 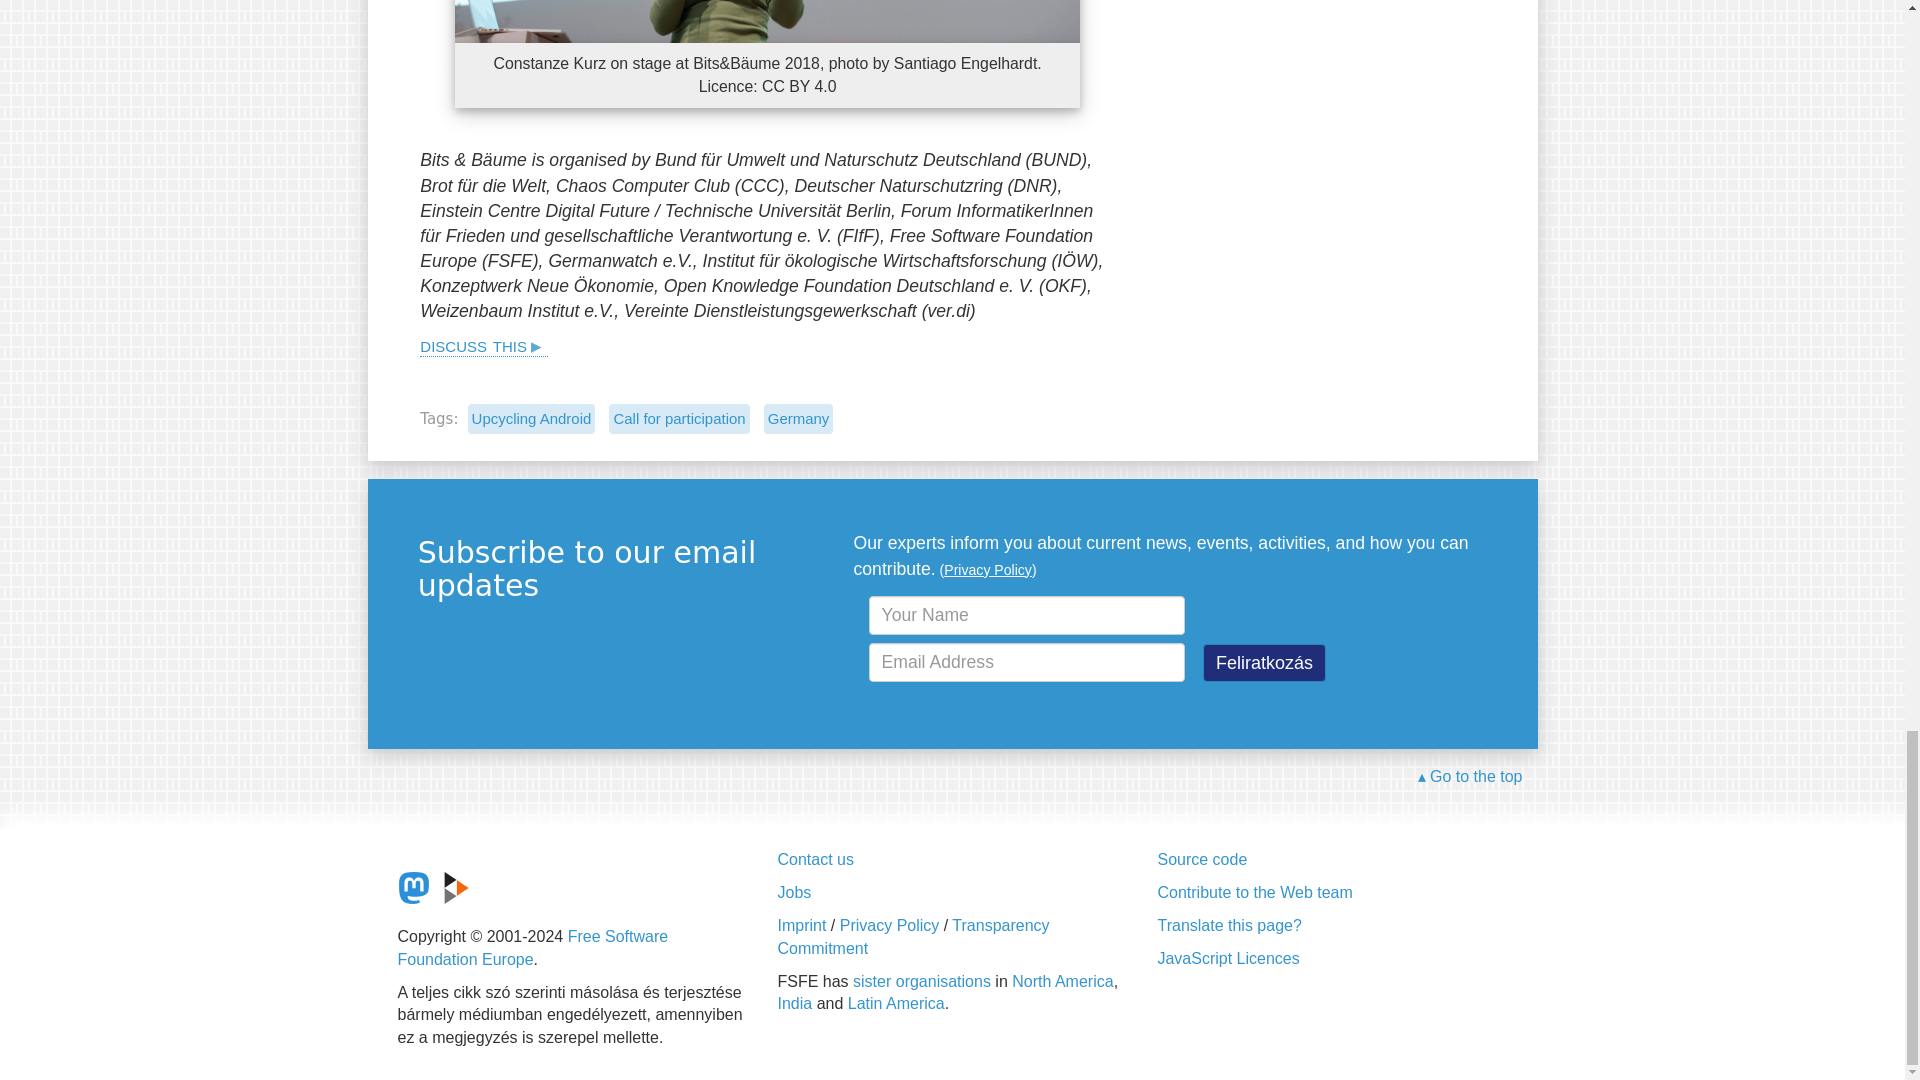 I want to click on Peertube, so click(x=456, y=887).